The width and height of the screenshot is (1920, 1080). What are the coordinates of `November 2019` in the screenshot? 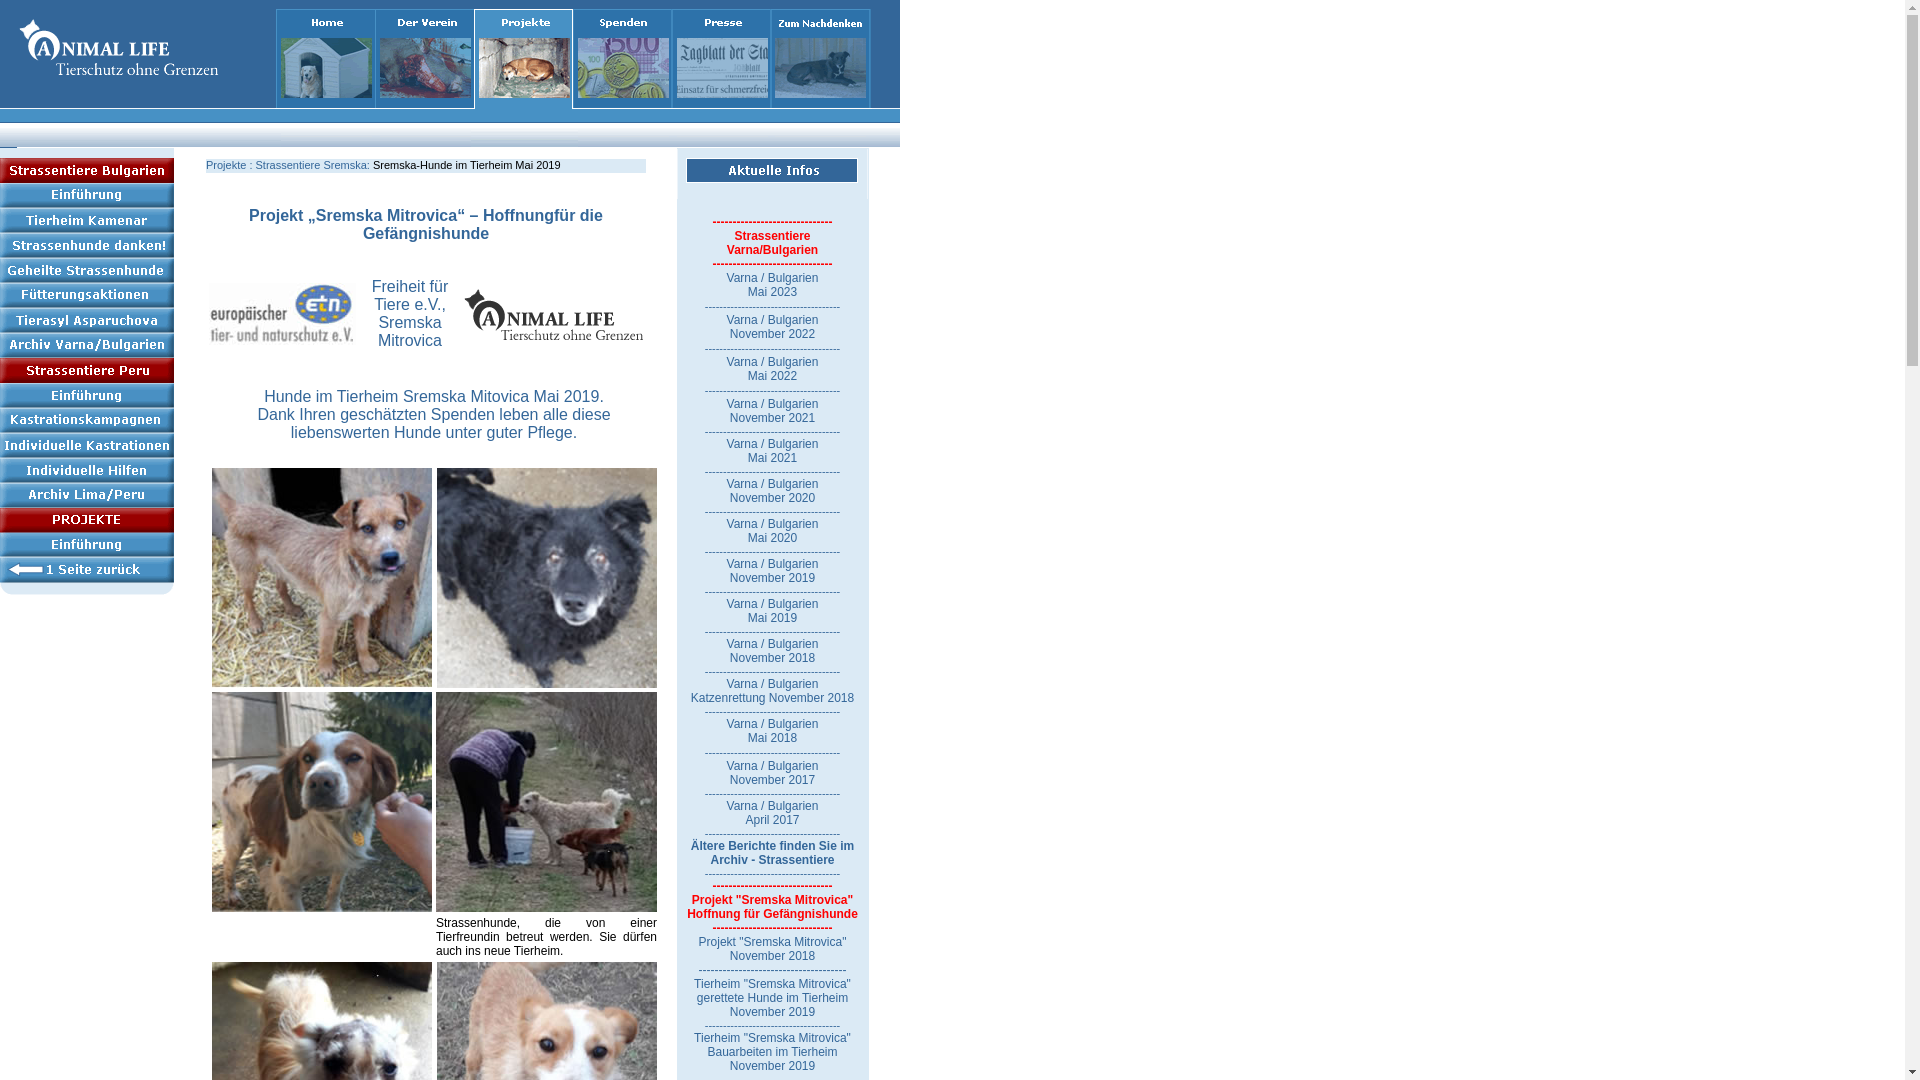 It's located at (772, 1064).